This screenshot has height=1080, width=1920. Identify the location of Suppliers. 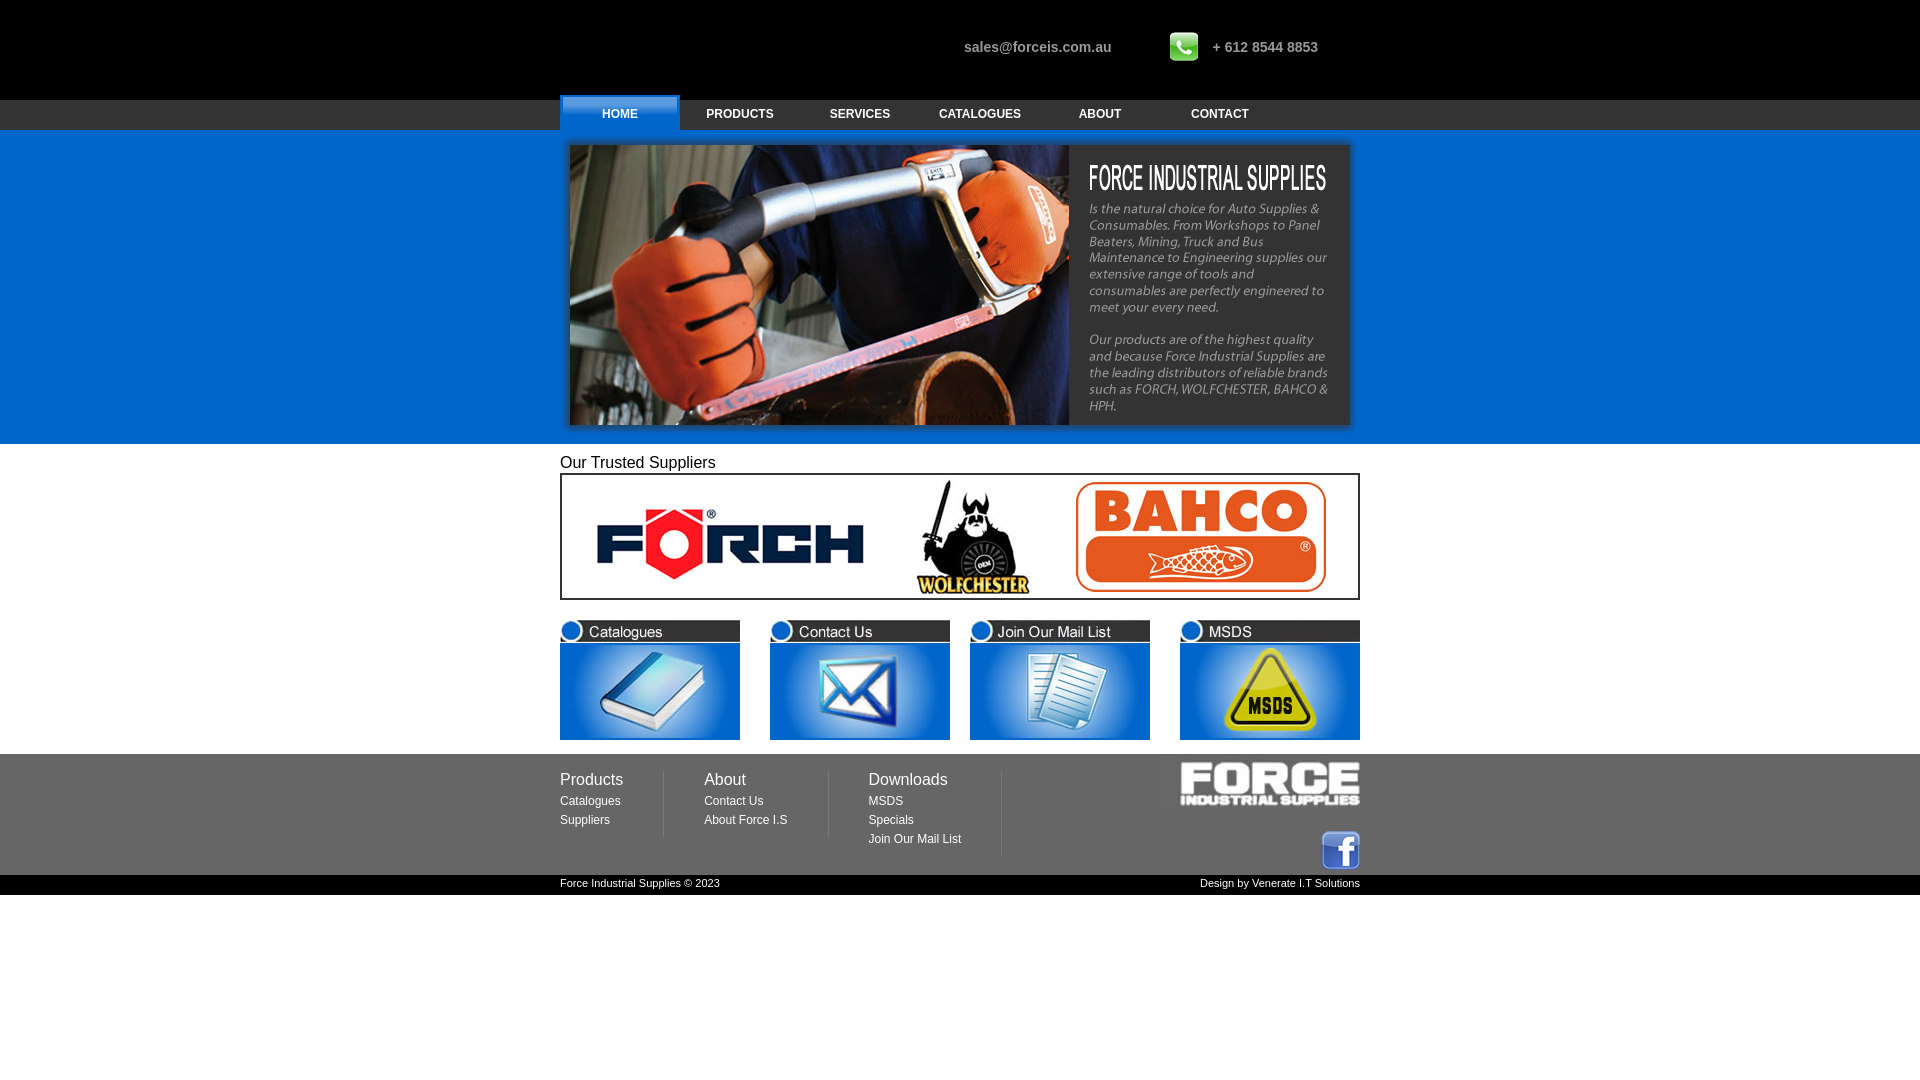
(585, 820).